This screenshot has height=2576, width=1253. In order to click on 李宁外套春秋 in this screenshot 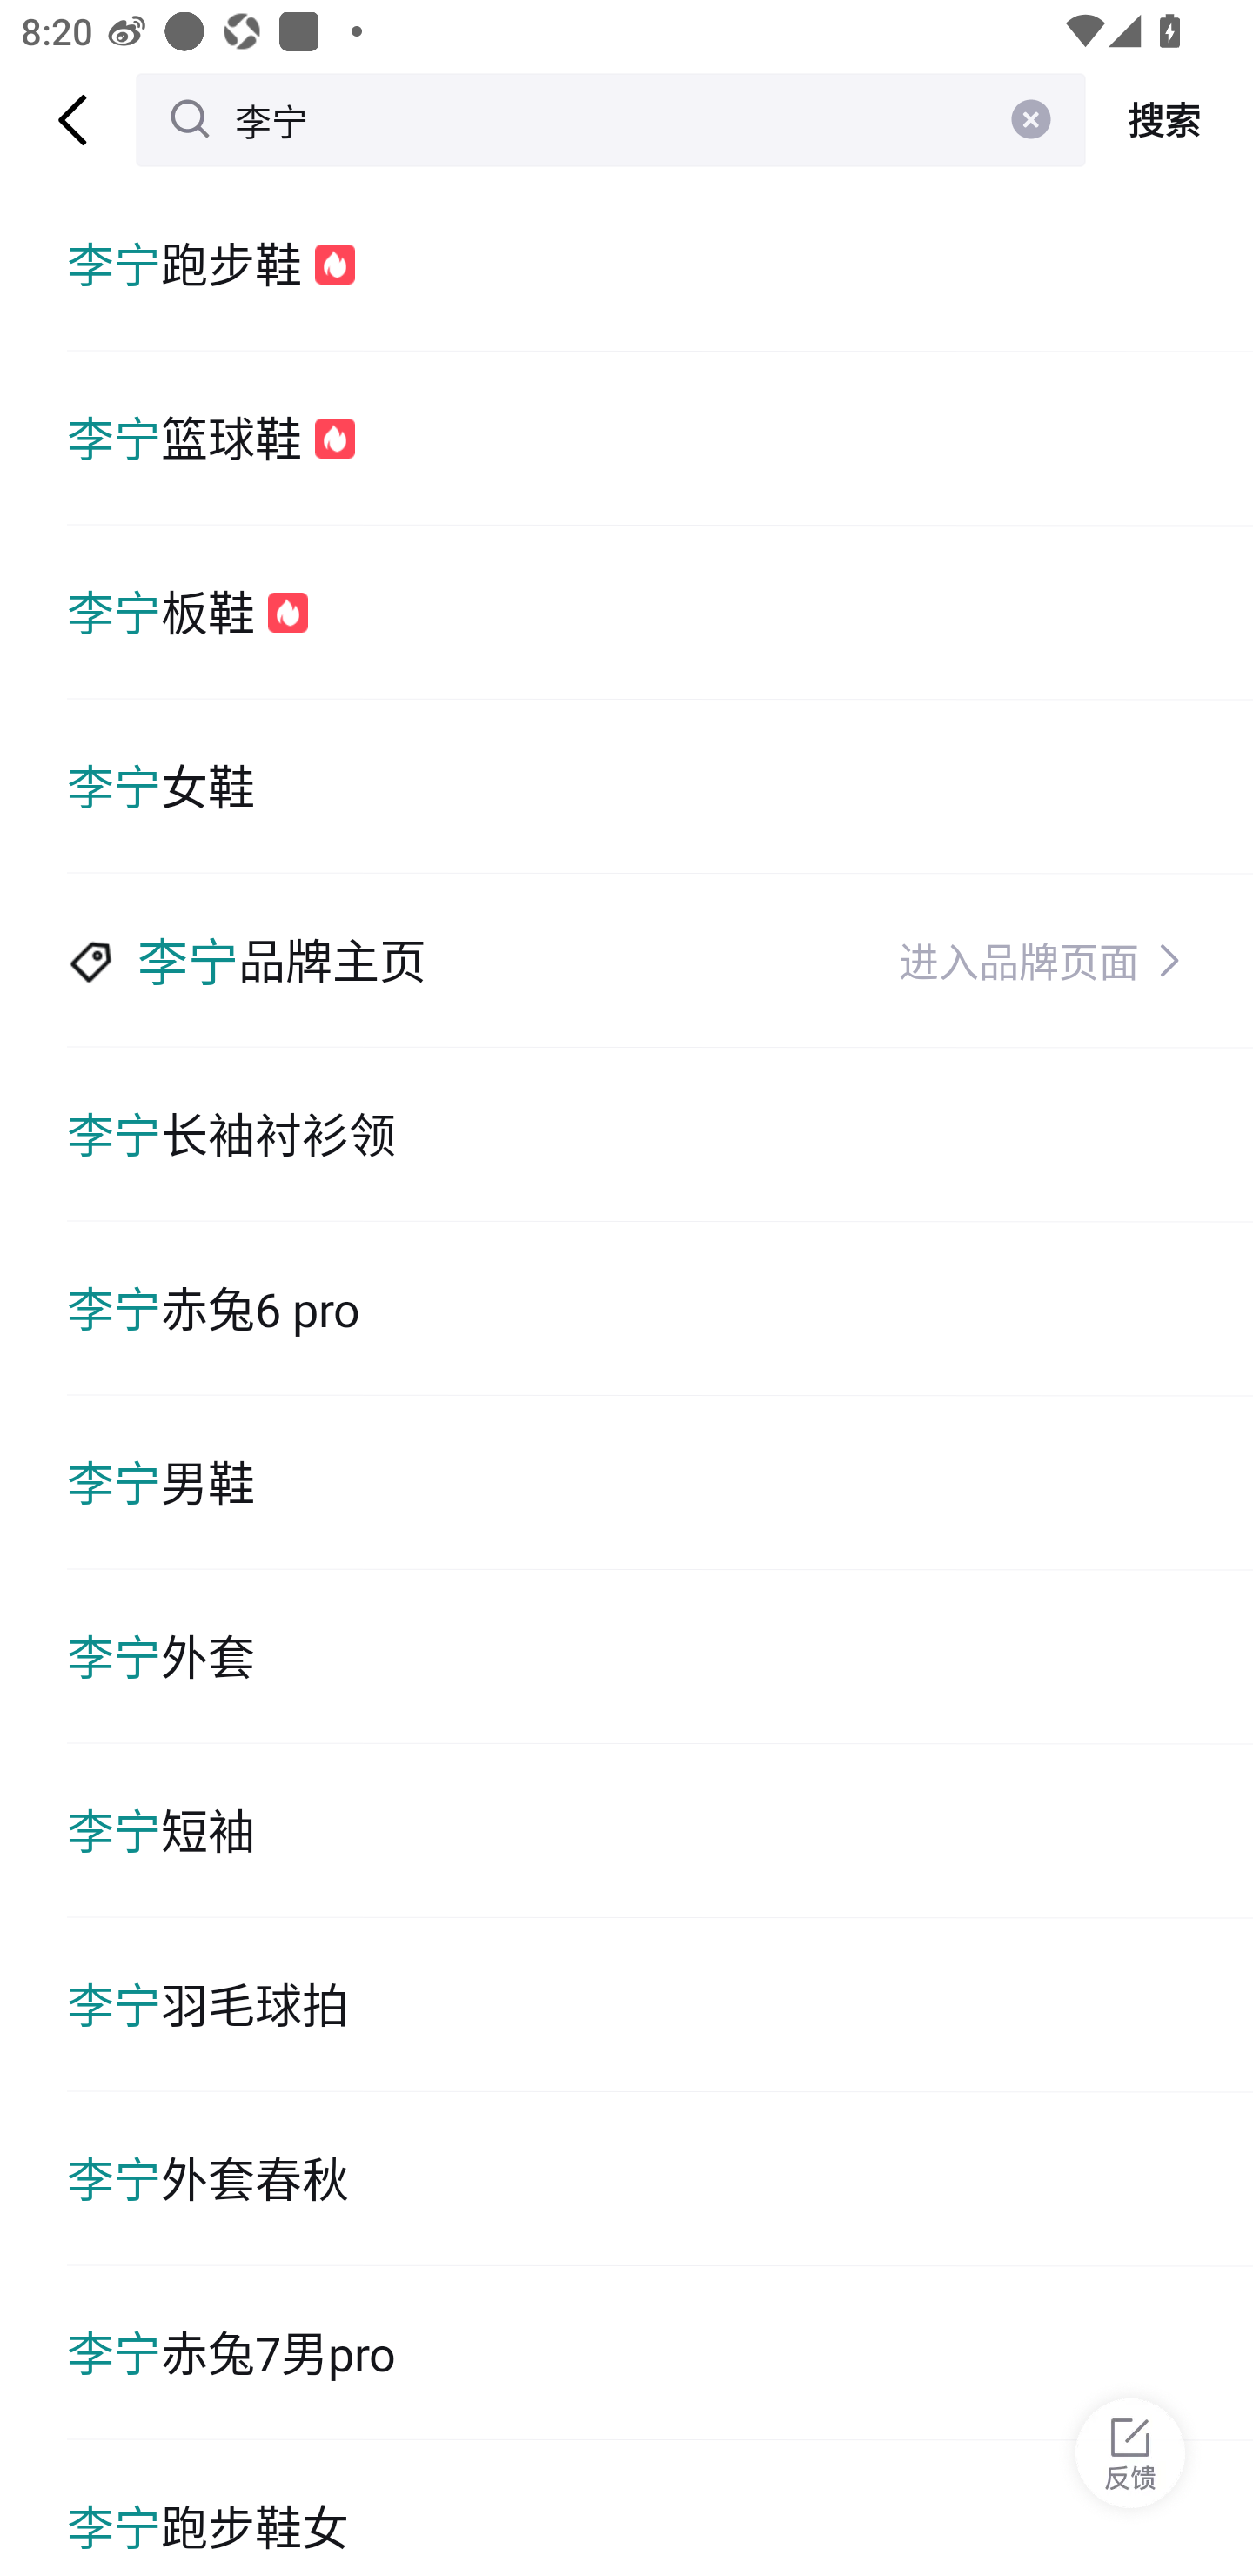, I will do `click(660, 2179)`.